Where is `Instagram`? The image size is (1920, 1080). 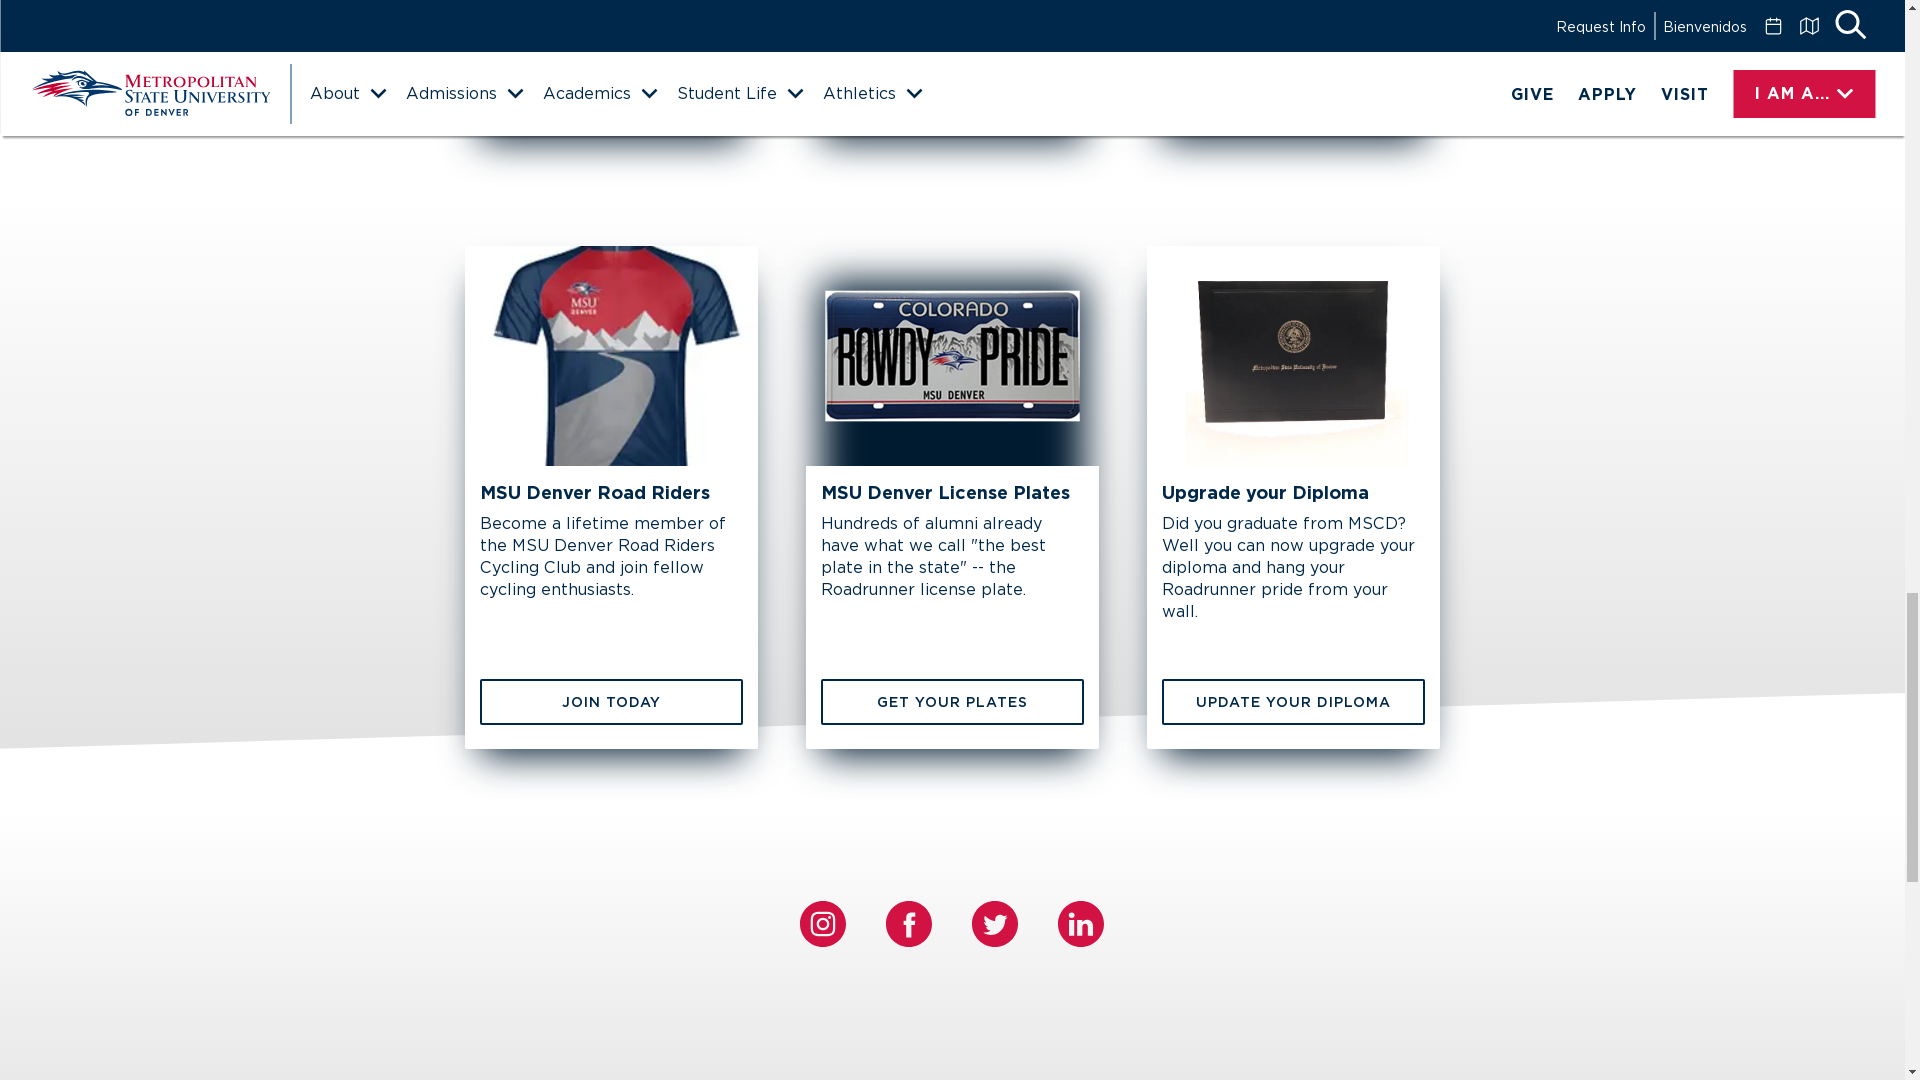 Instagram is located at coordinates (823, 924).